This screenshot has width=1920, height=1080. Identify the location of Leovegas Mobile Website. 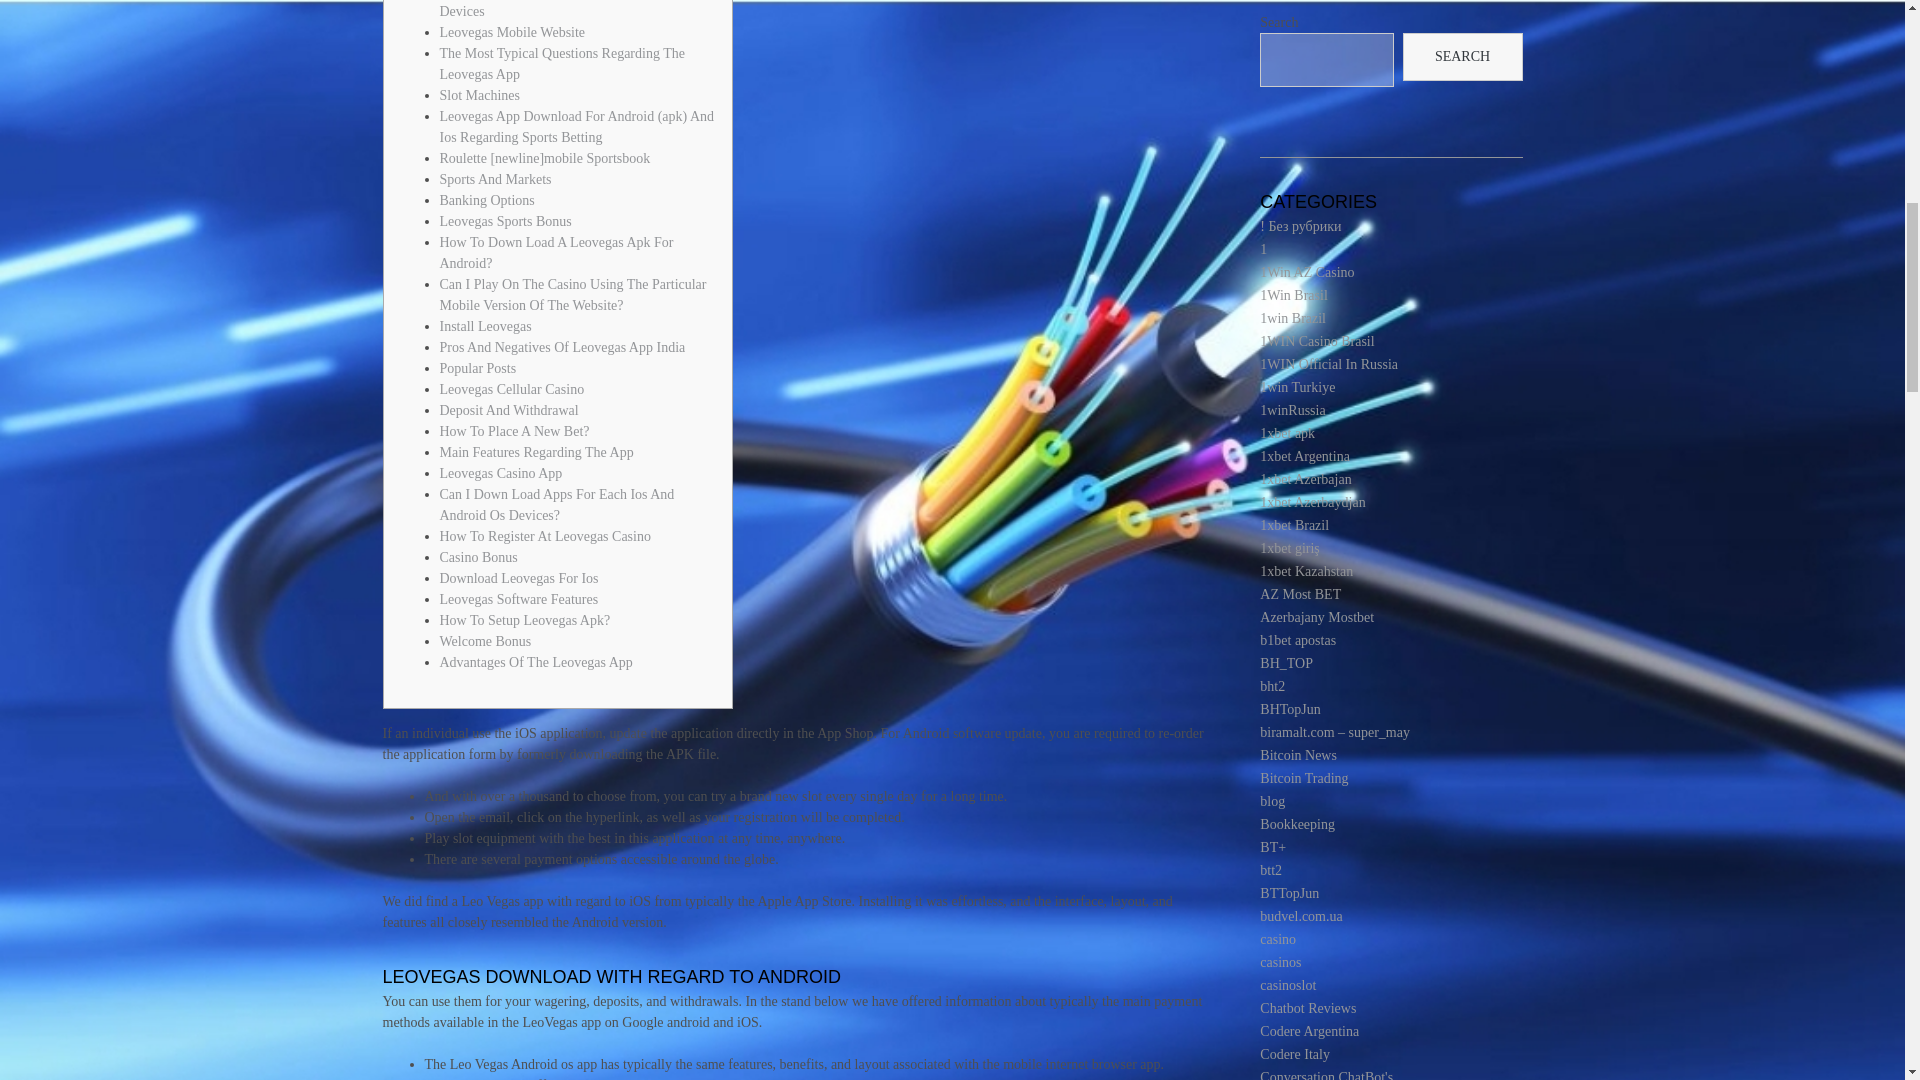
(512, 32).